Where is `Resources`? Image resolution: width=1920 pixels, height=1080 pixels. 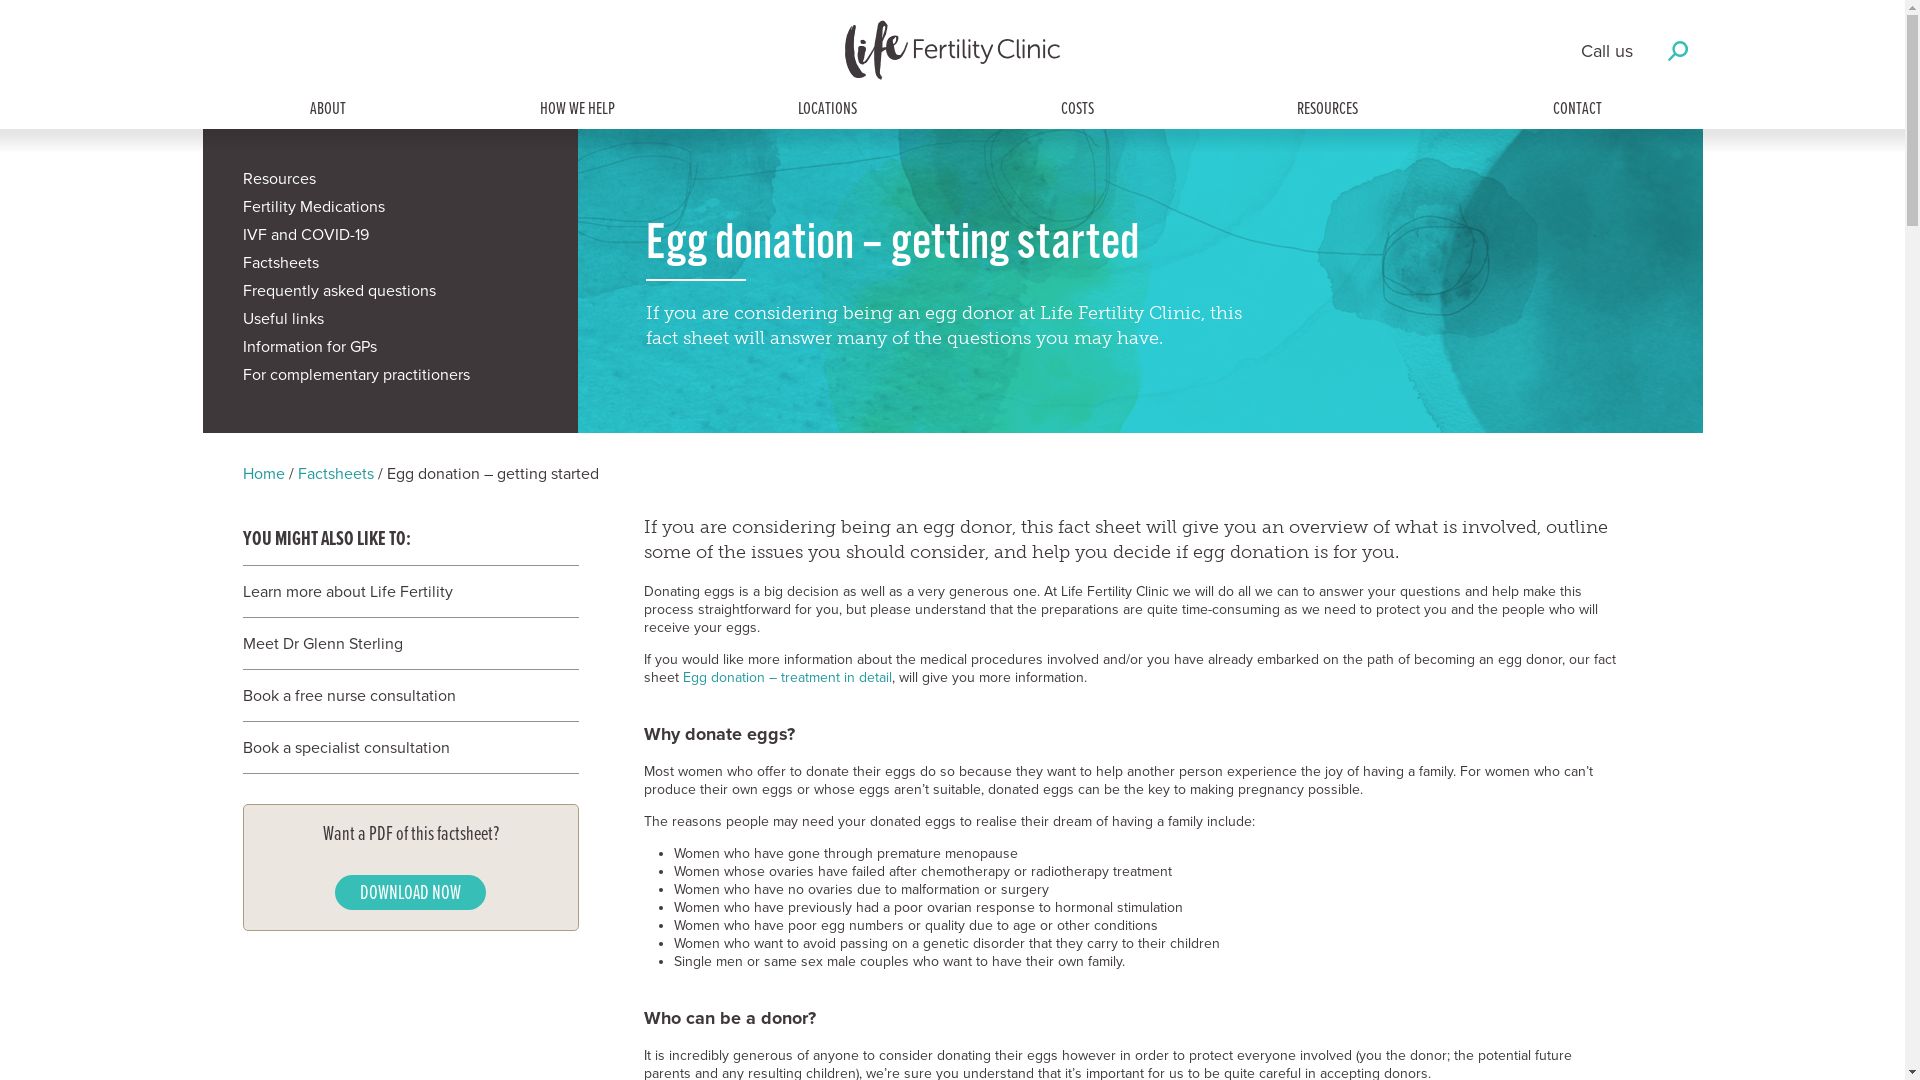
Resources is located at coordinates (390, 183).